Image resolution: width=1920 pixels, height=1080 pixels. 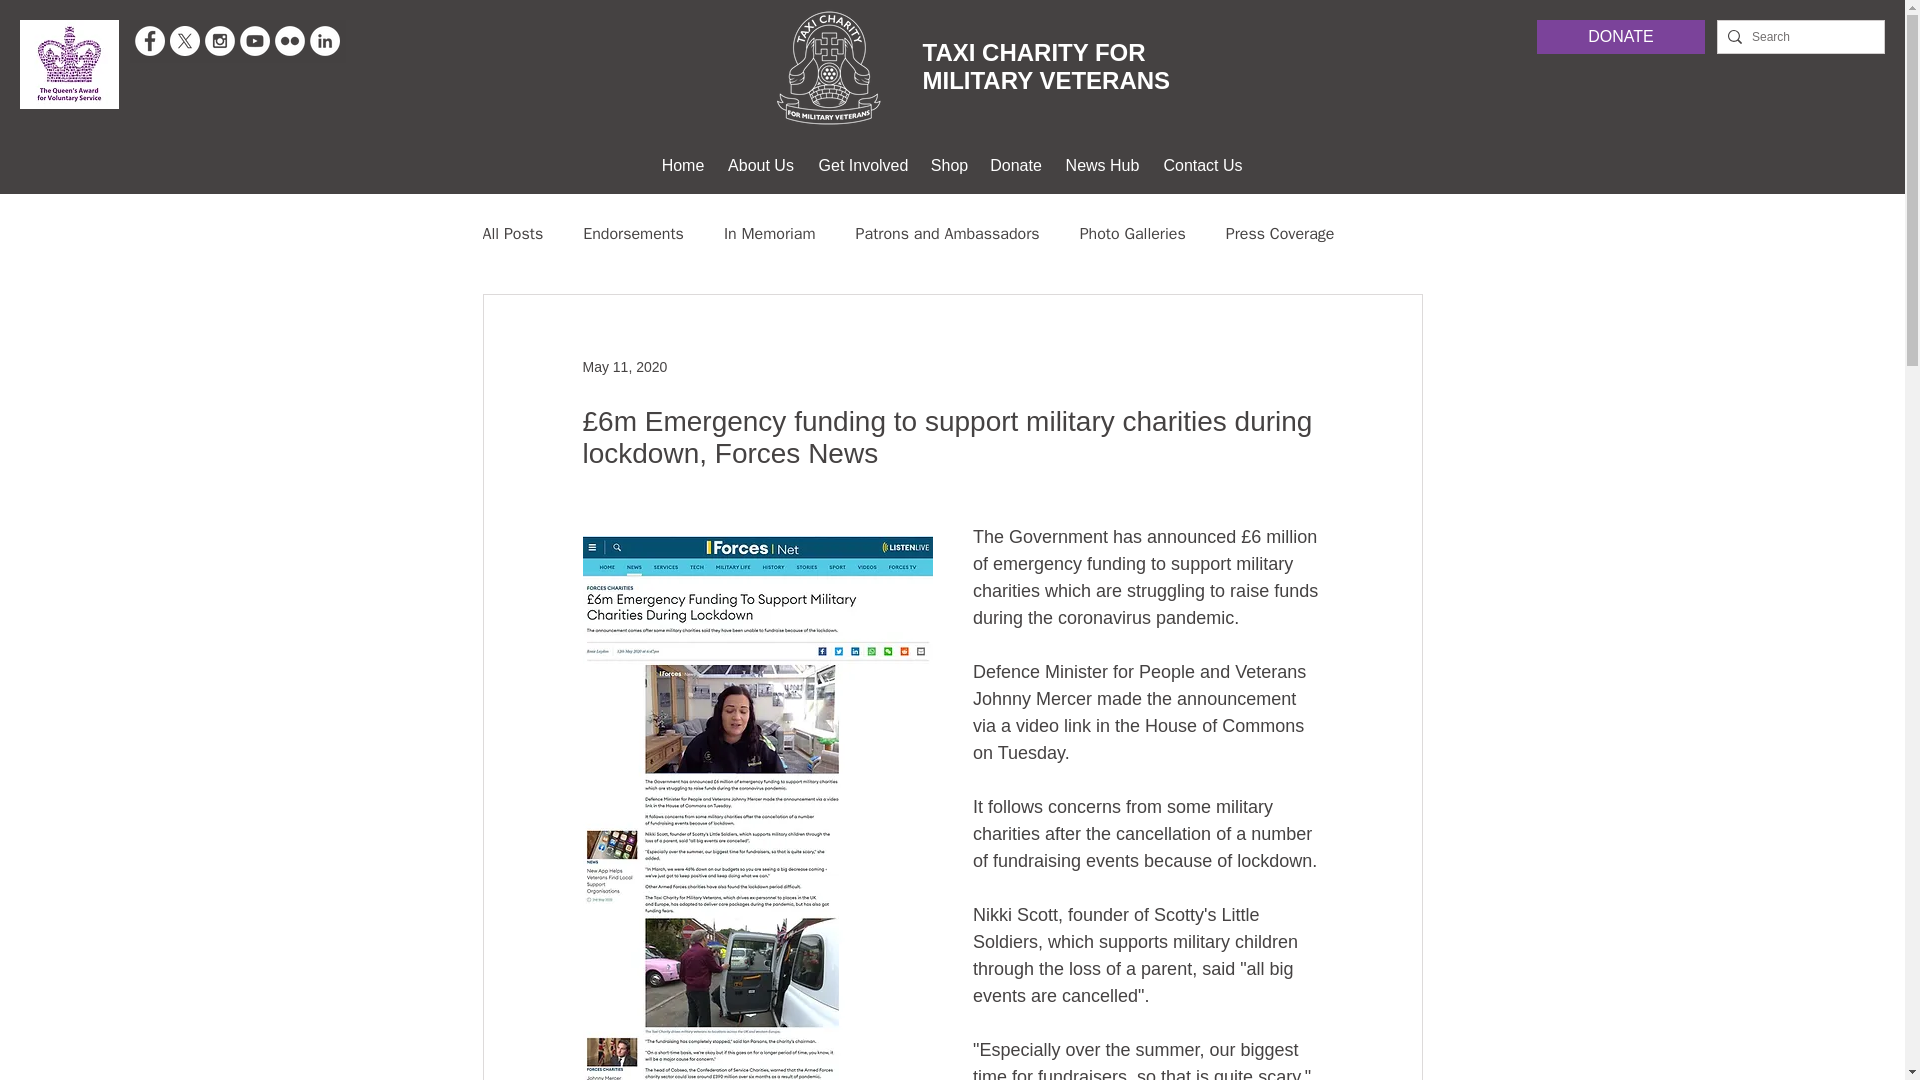 I want to click on Endorsements, so click(x=633, y=234).